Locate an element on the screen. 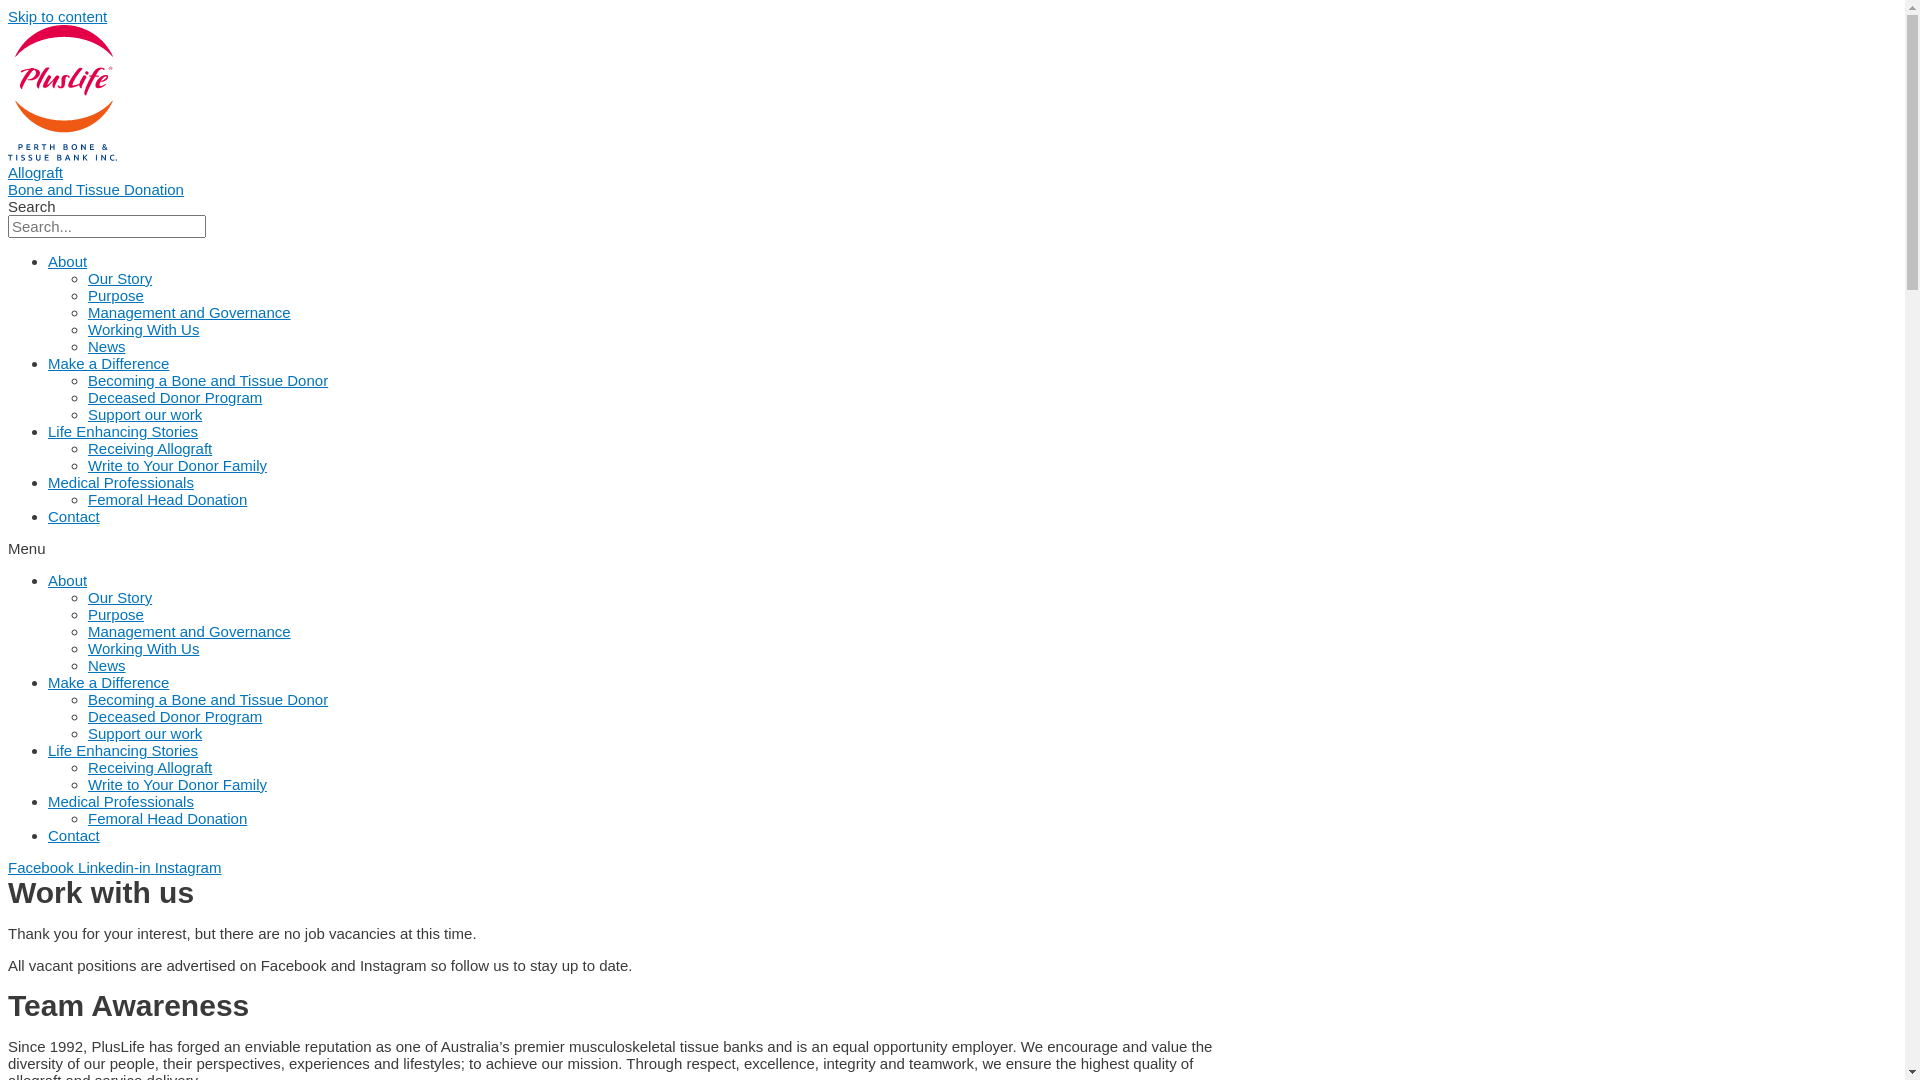 Image resolution: width=1920 pixels, height=1080 pixels. Deceased Donor Program is located at coordinates (175, 398).